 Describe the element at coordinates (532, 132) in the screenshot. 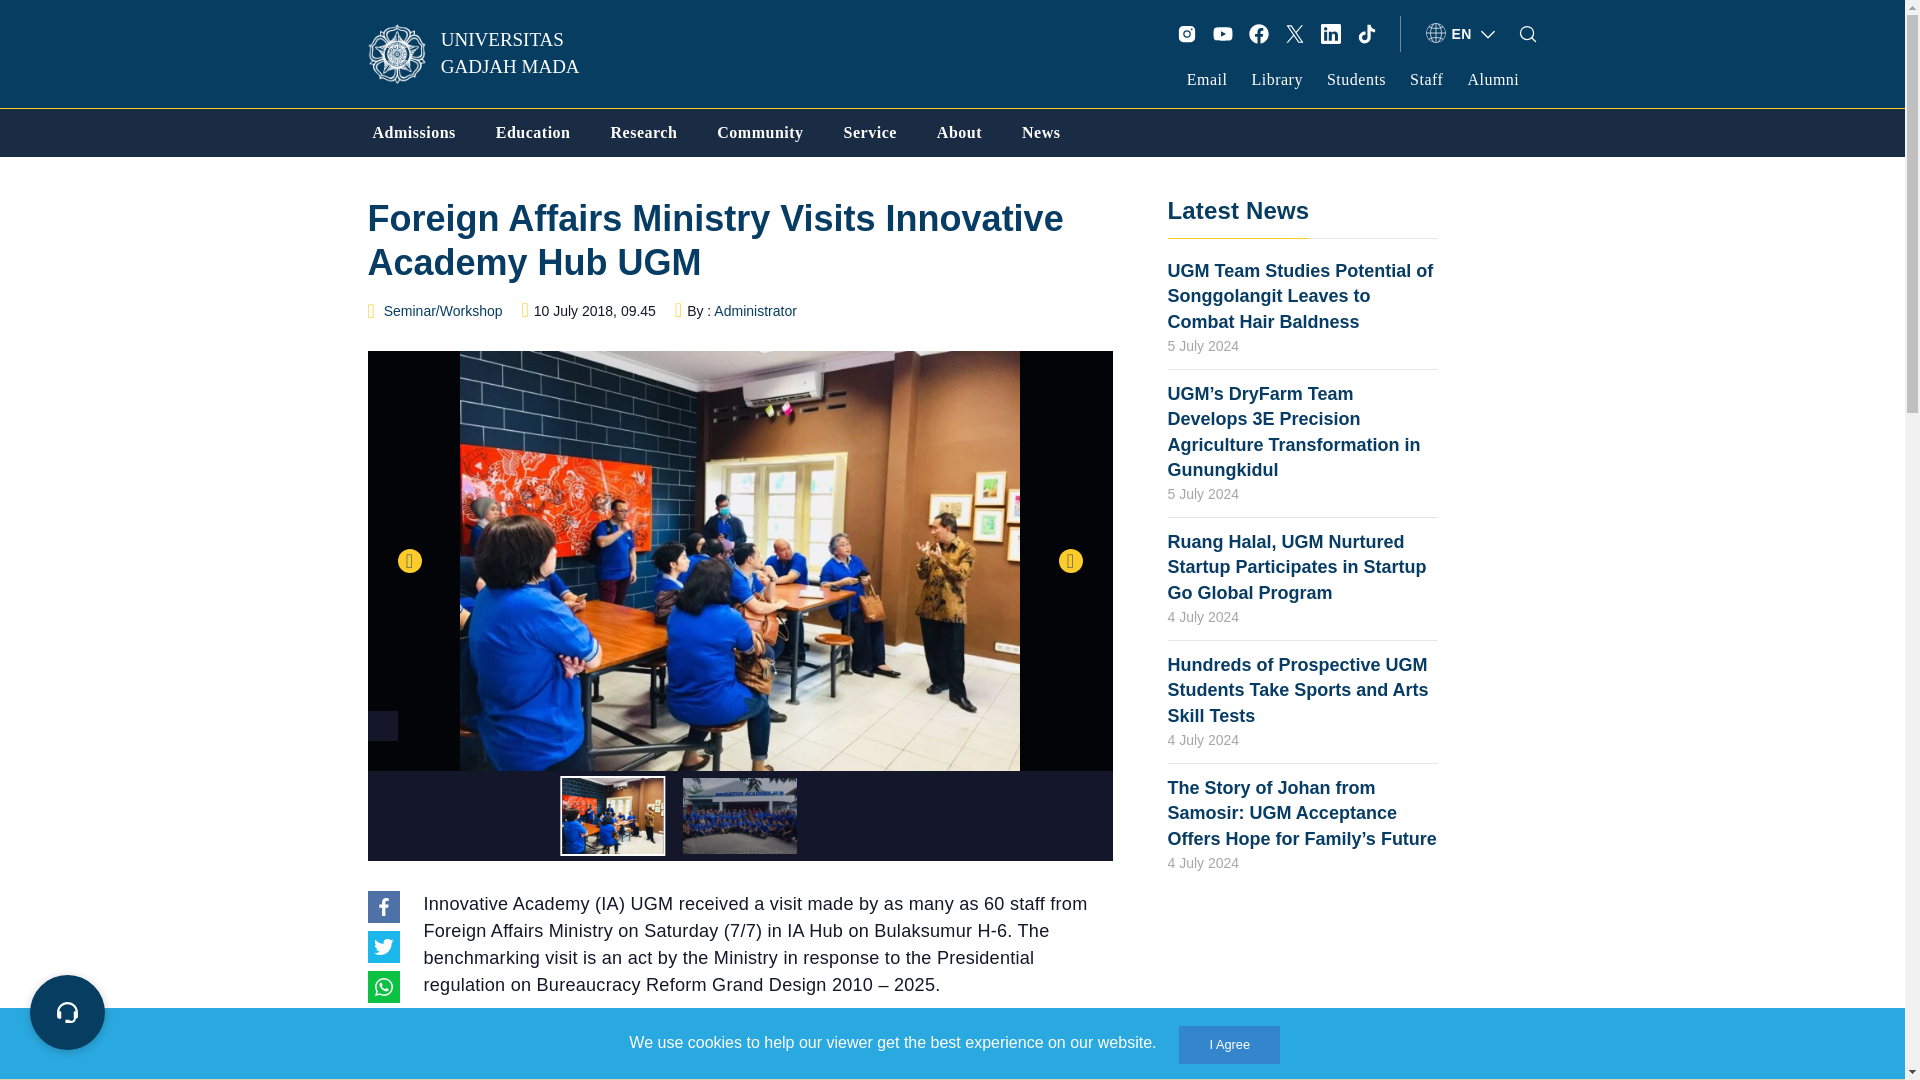

I see `Education` at that location.